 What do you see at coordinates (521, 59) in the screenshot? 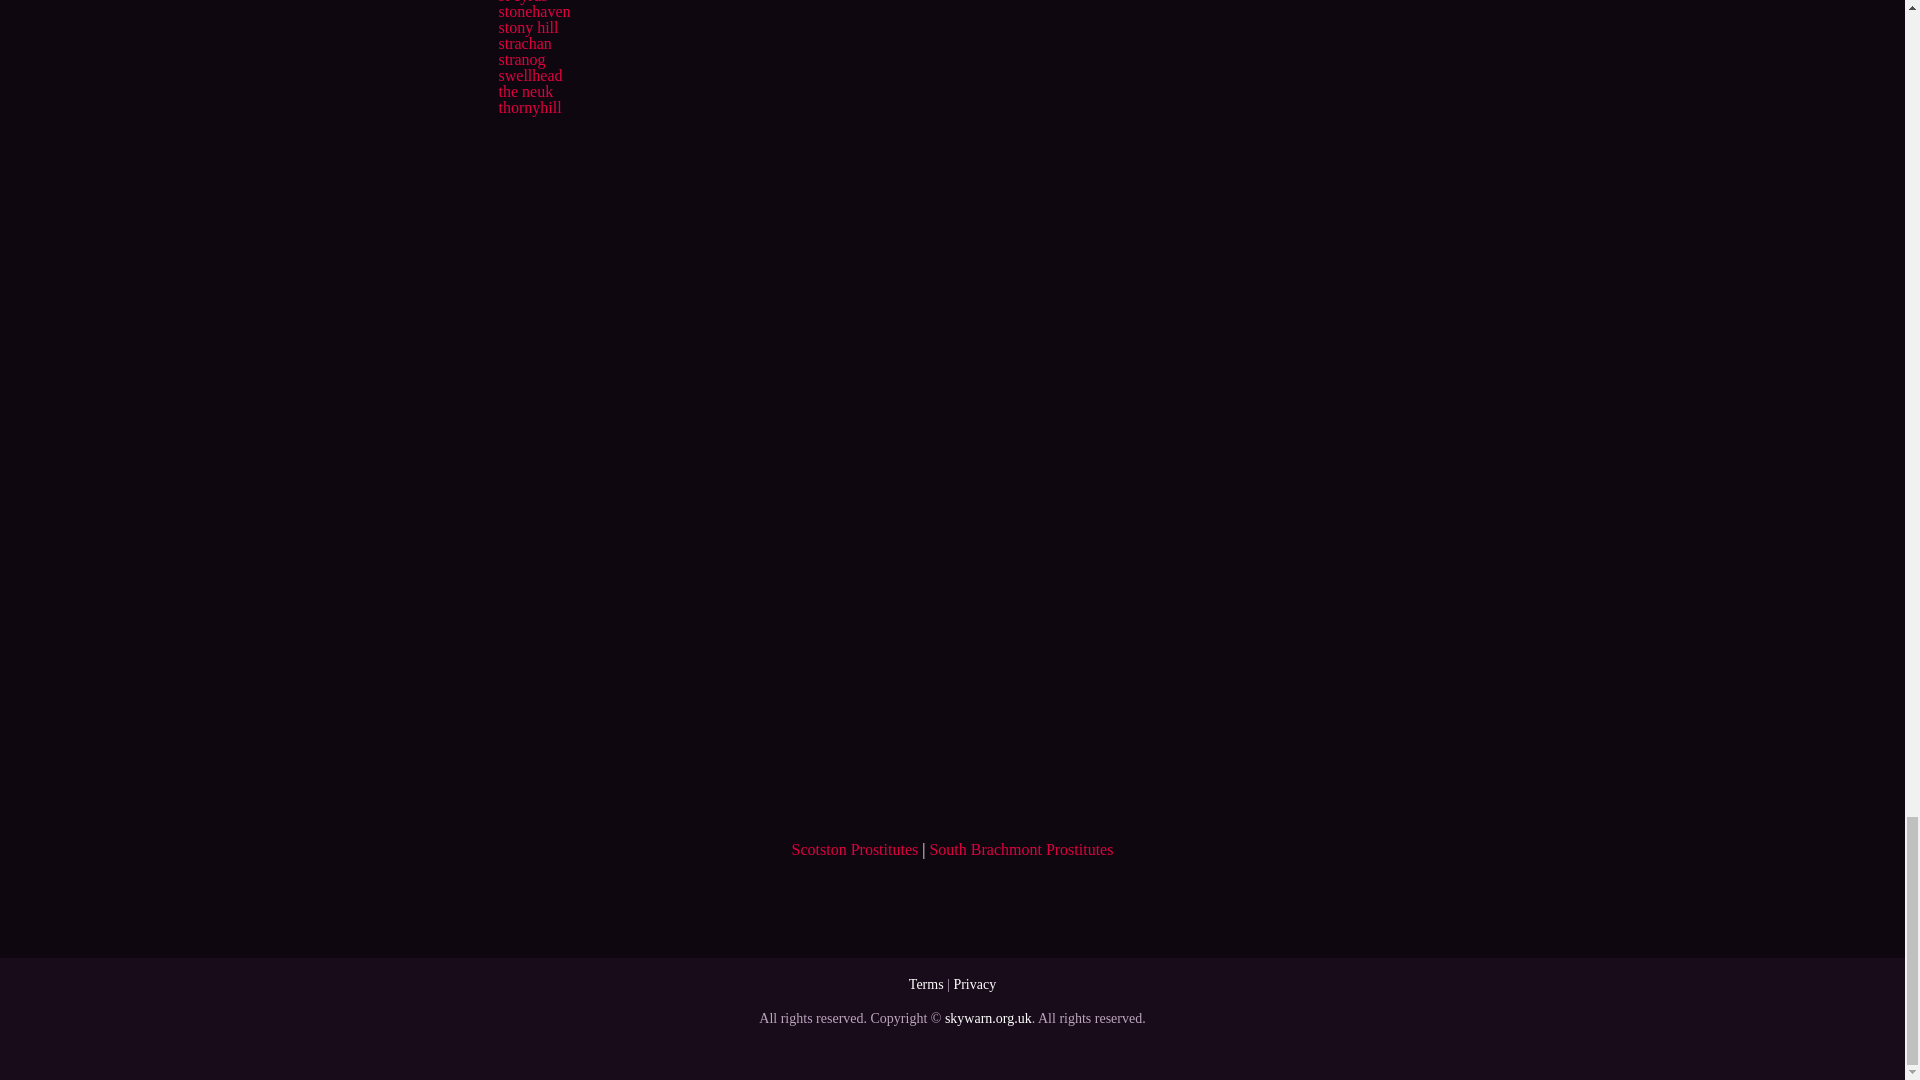
I see `stranog` at bounding box center [521, 59].